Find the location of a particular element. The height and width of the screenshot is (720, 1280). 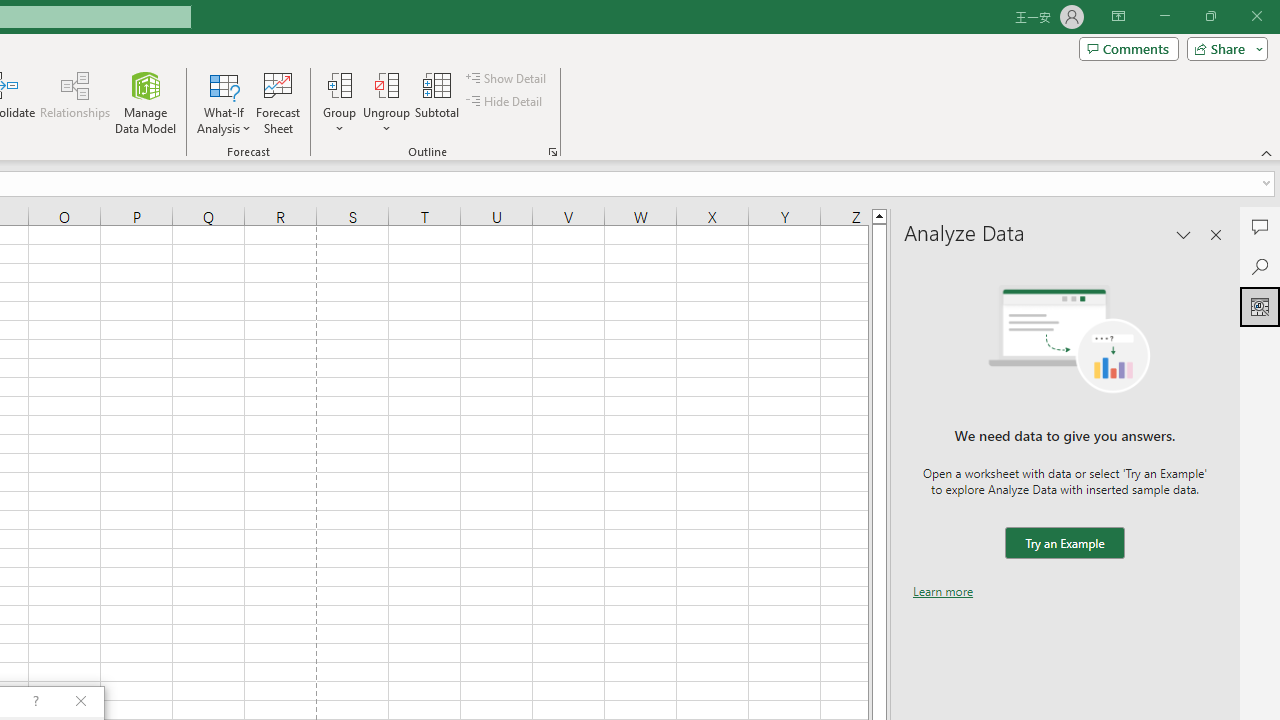

Subtotal is located at coordinates (438, 102).